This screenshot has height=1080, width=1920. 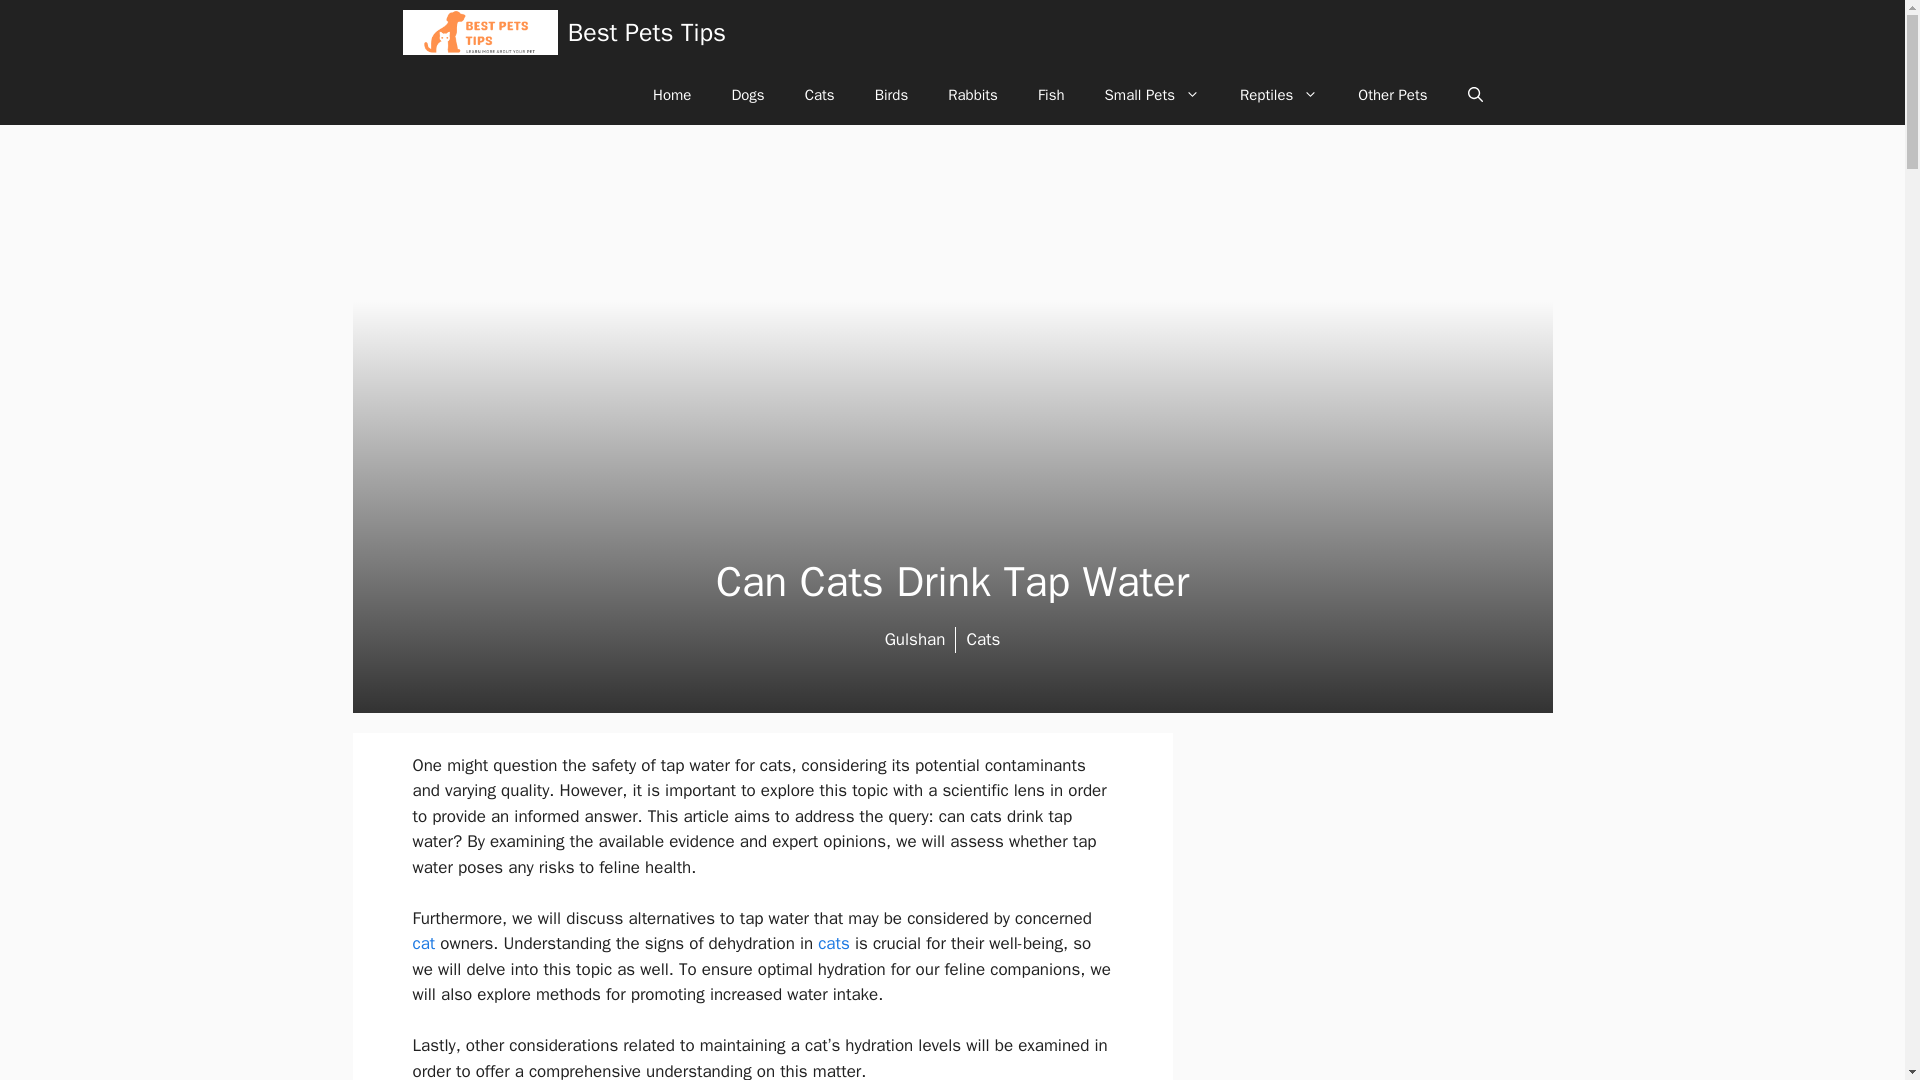 What do you see at coordinates (1152, 94) in the screenshot?
I see `Small Pets` at bounding box center [1152, 94].